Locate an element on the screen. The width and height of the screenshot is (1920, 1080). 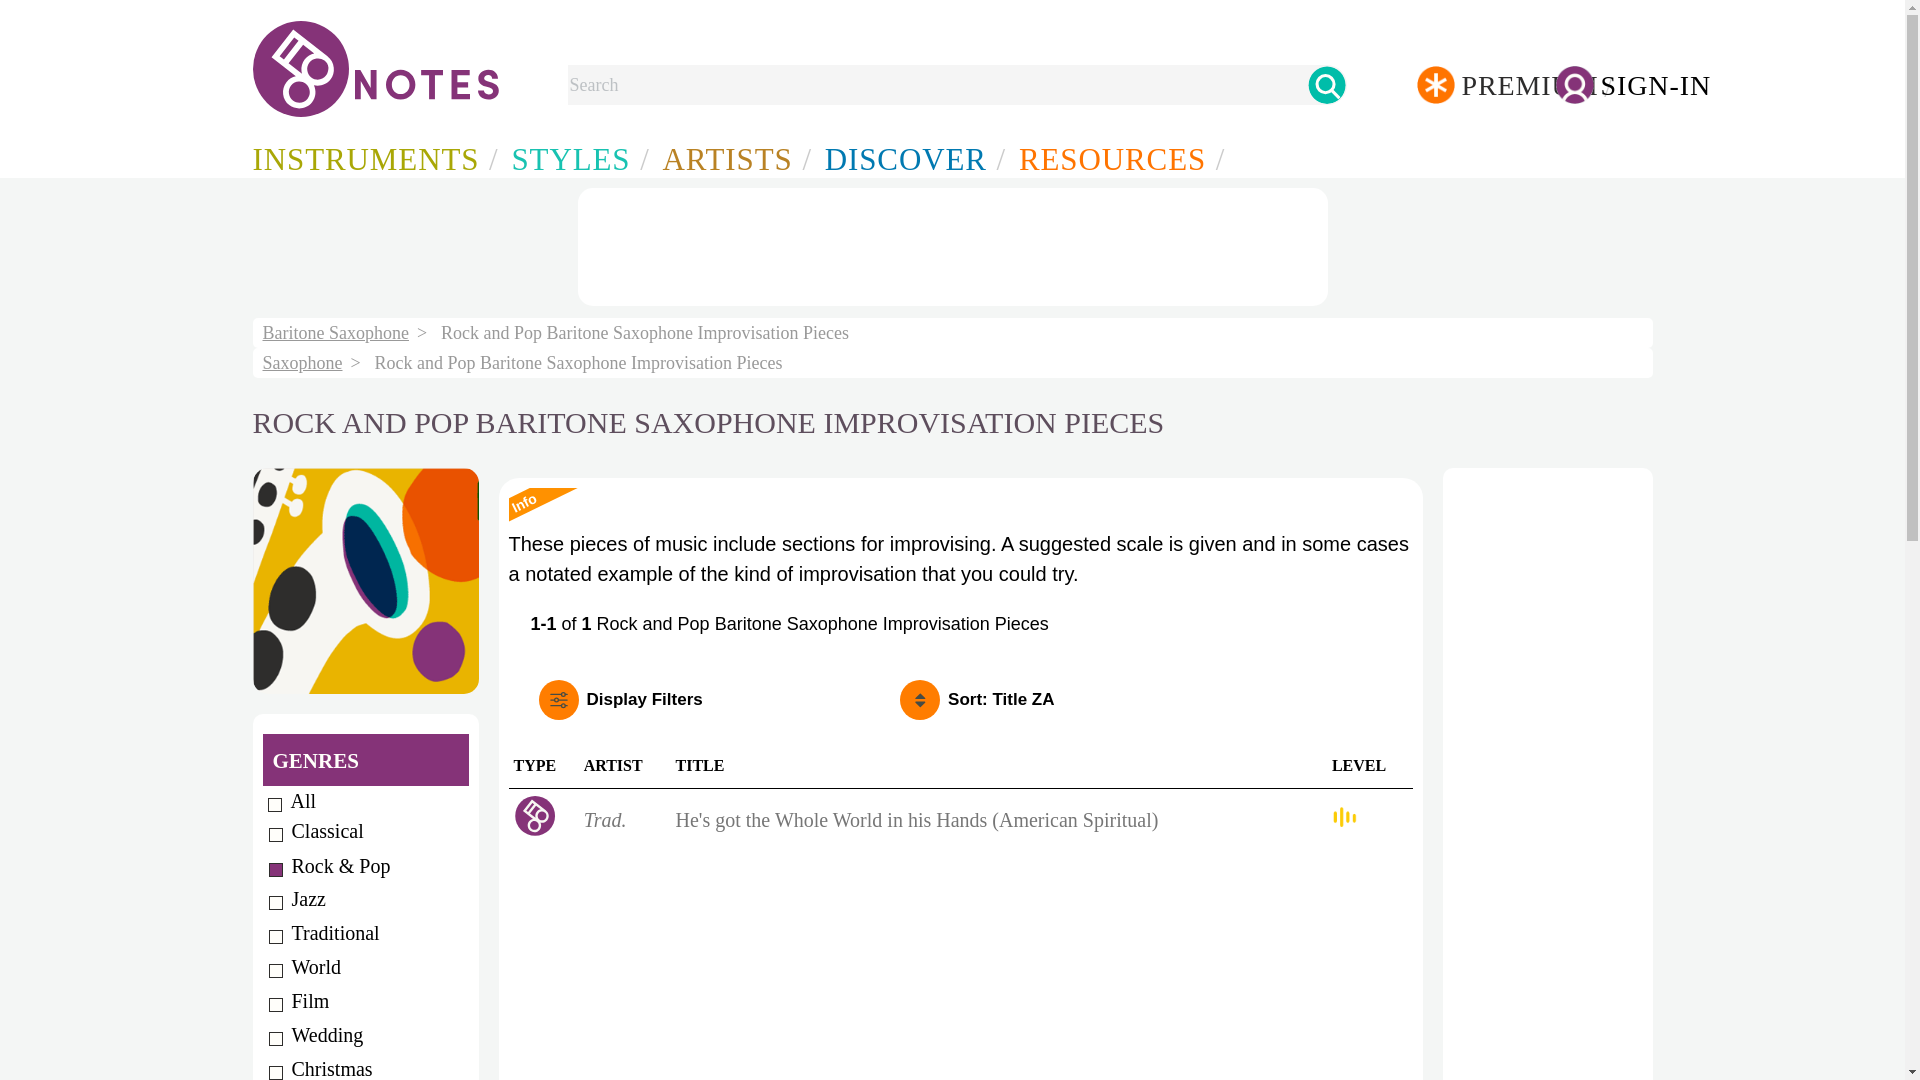
PREMIUM is located at coordinates (1486, 90).